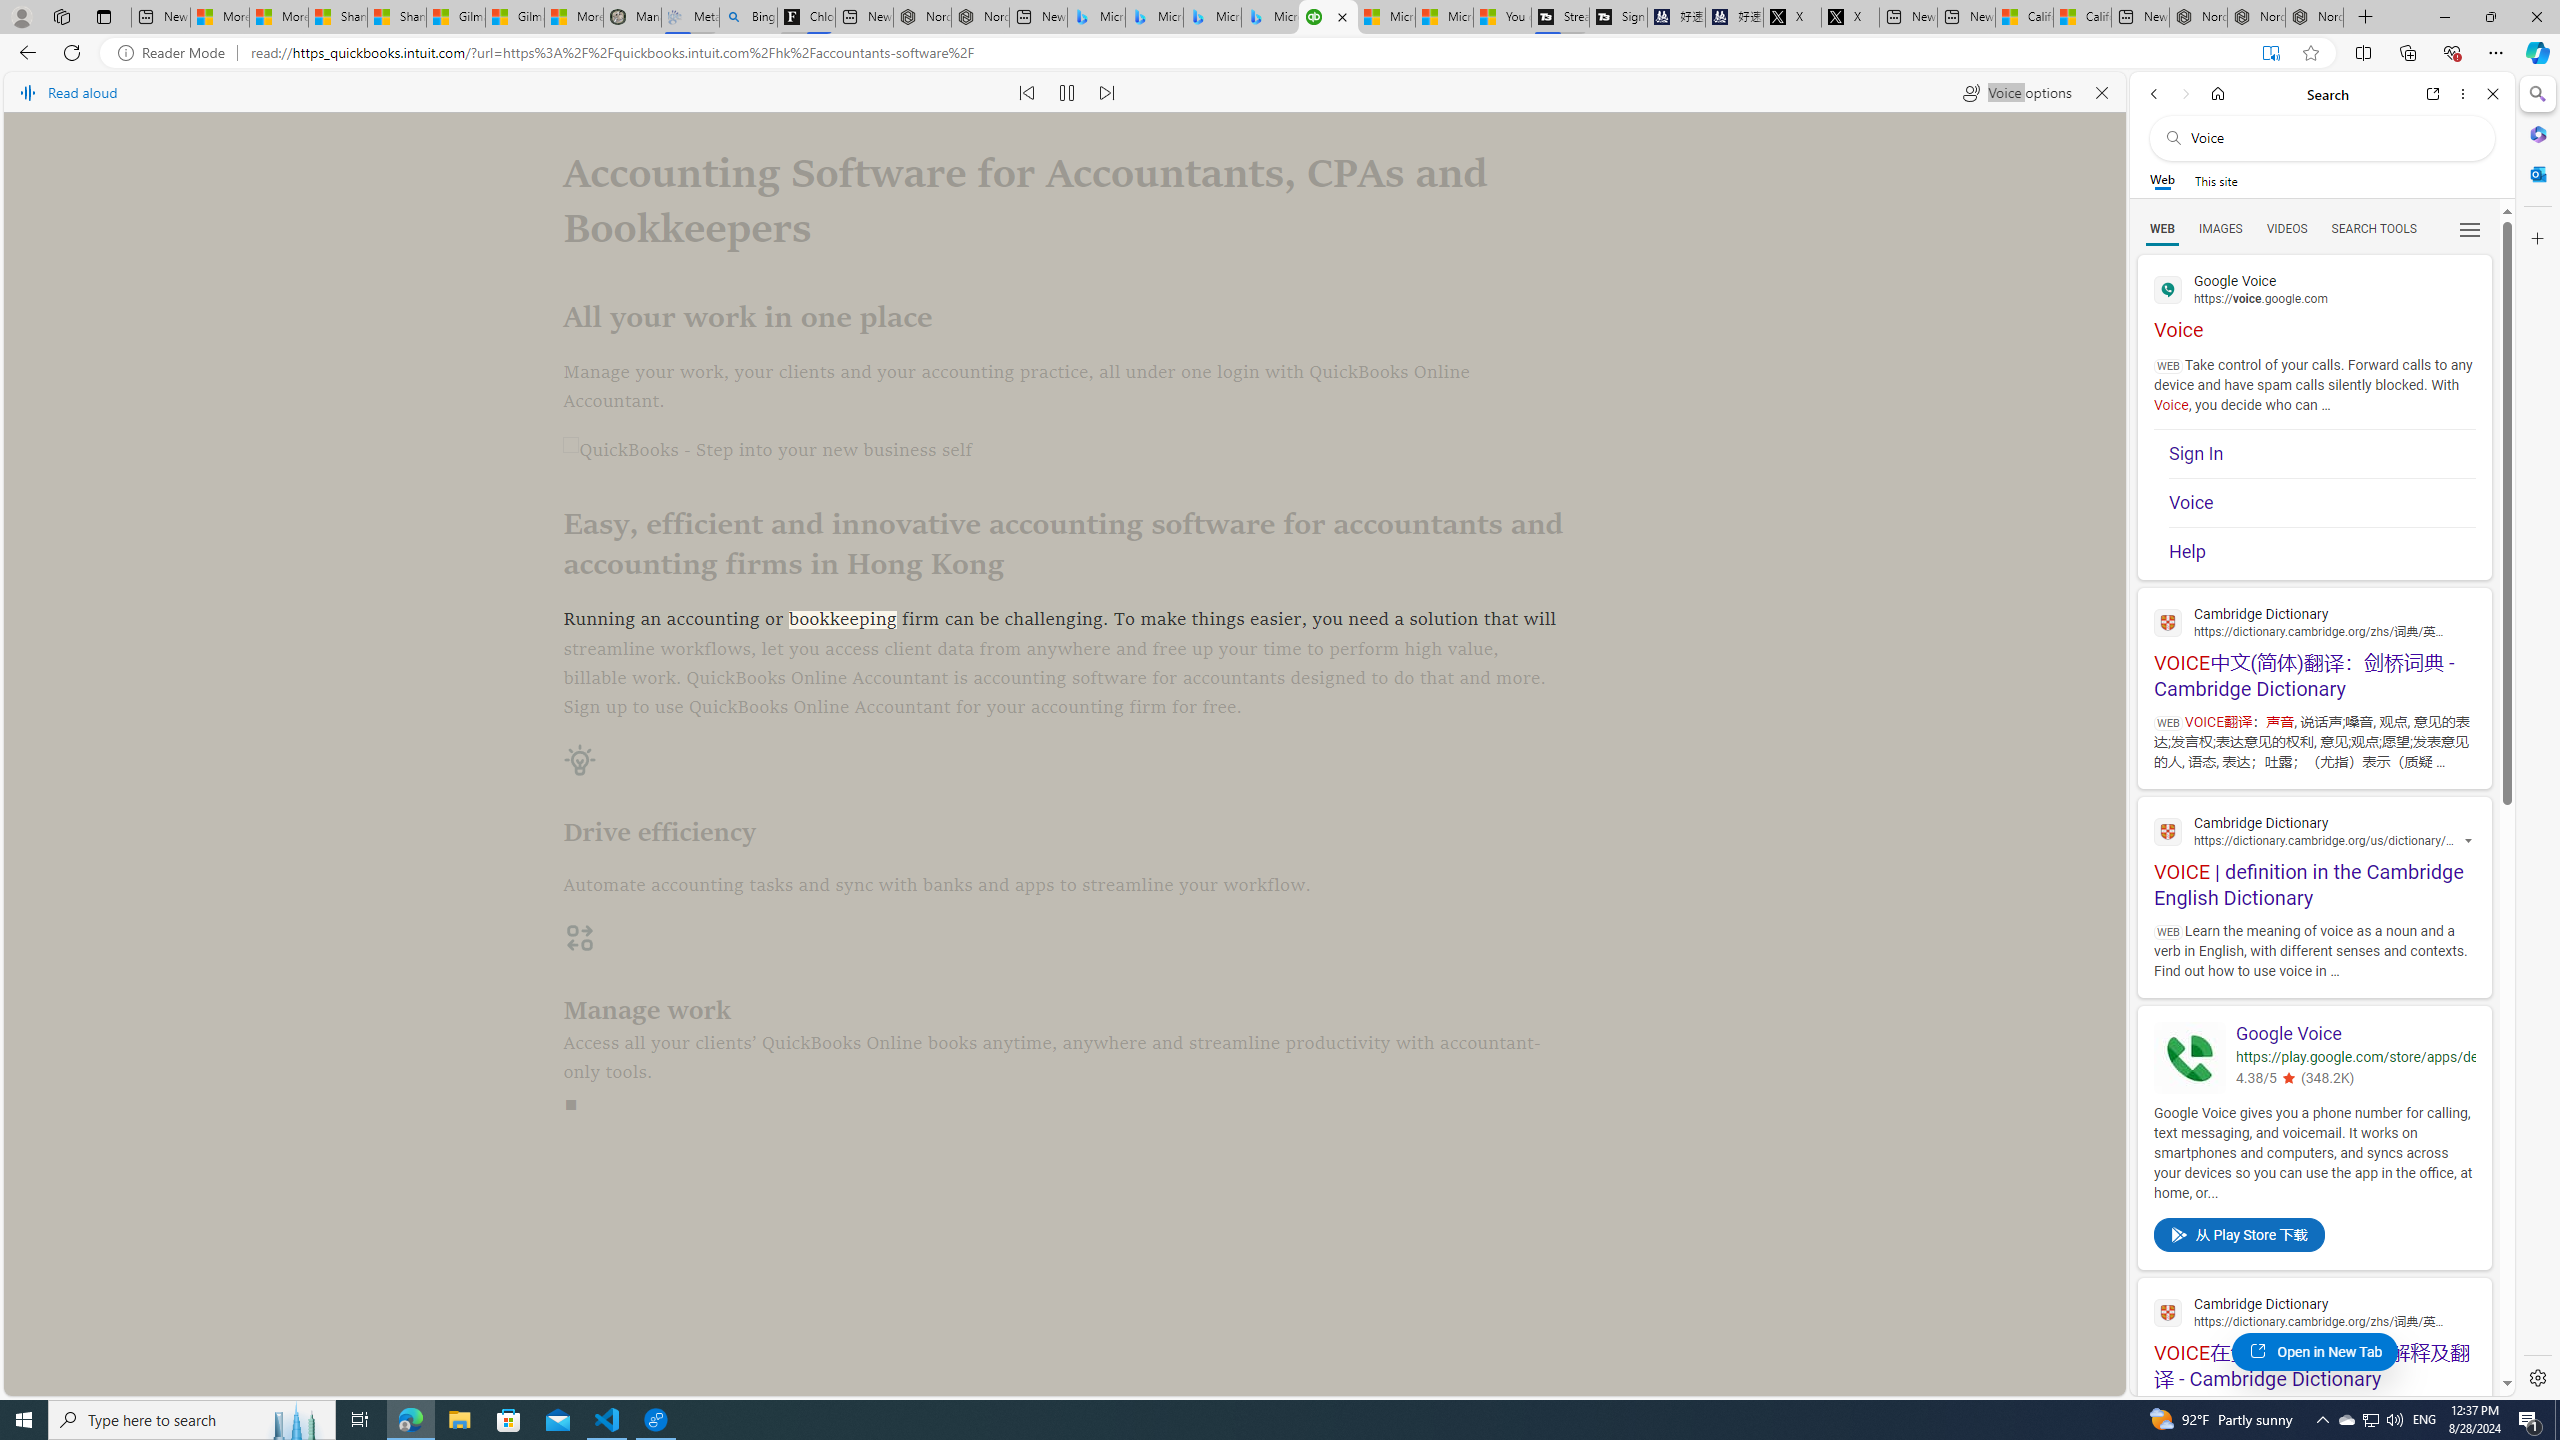 The height and width of the screenshot is (1440, 2560). Describe the element at coordinates (2102, 92) in the screenshot. I see `Close read aloud` at that location.